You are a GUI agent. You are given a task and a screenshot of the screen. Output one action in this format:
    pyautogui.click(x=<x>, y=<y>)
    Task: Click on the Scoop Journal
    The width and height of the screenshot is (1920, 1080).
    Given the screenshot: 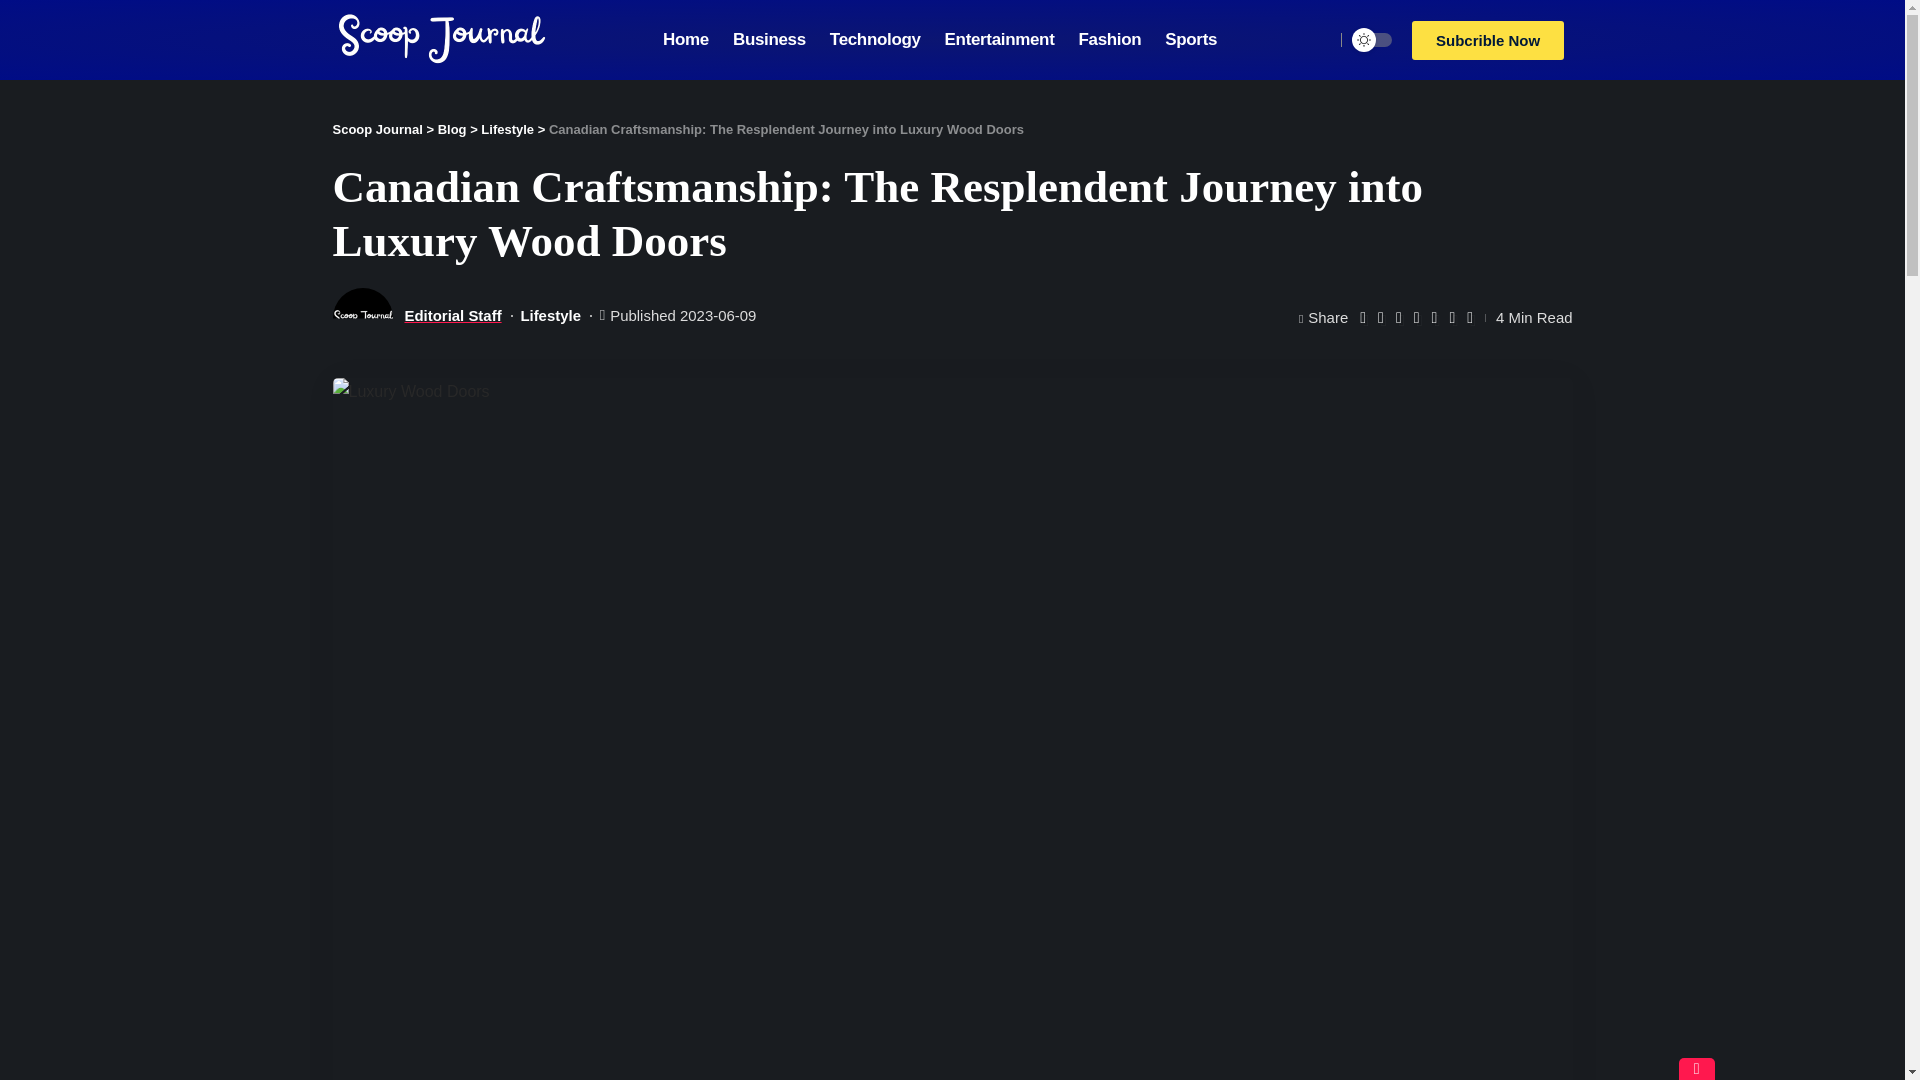 What is the action you would take?
    pyautogui.click(x=377, y=130)
    